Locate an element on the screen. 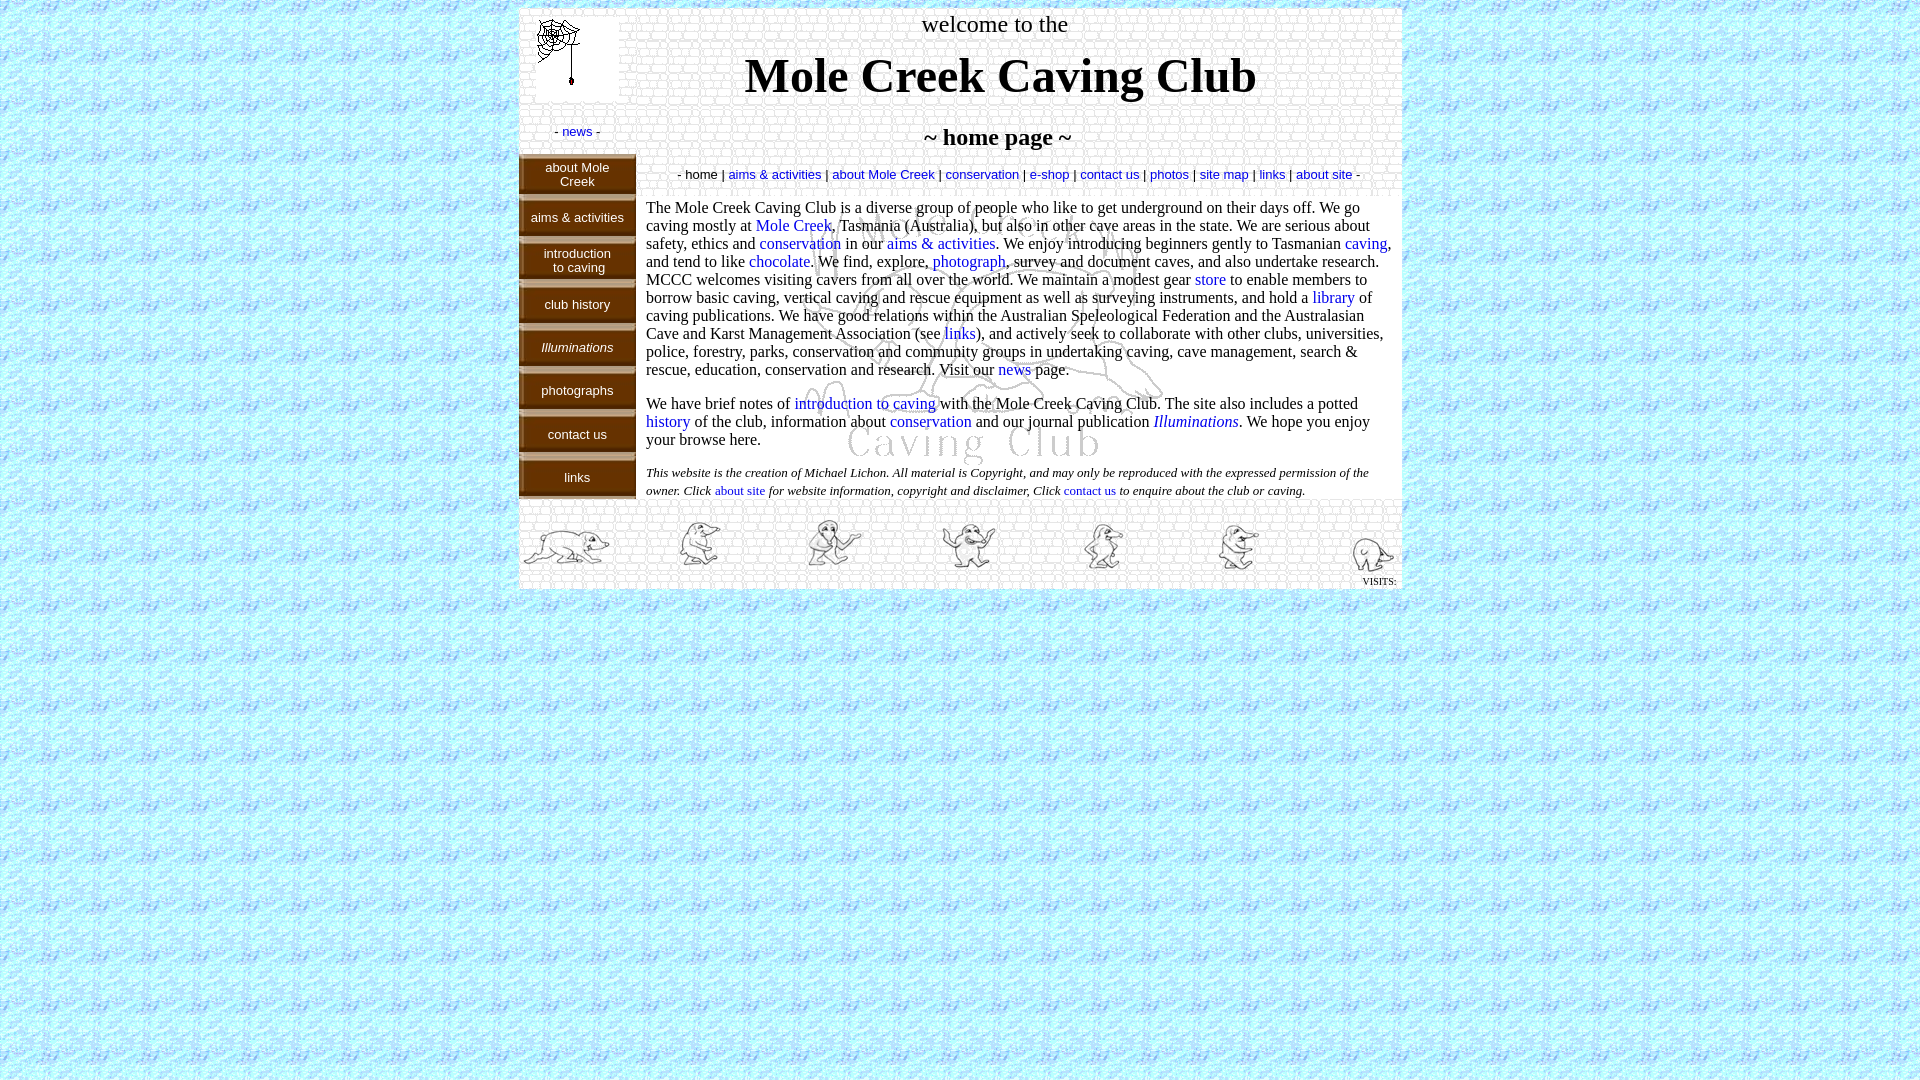 The height and width of the screenshot is (1080, 1920). aims & activities is located at coordinates (578, 216).